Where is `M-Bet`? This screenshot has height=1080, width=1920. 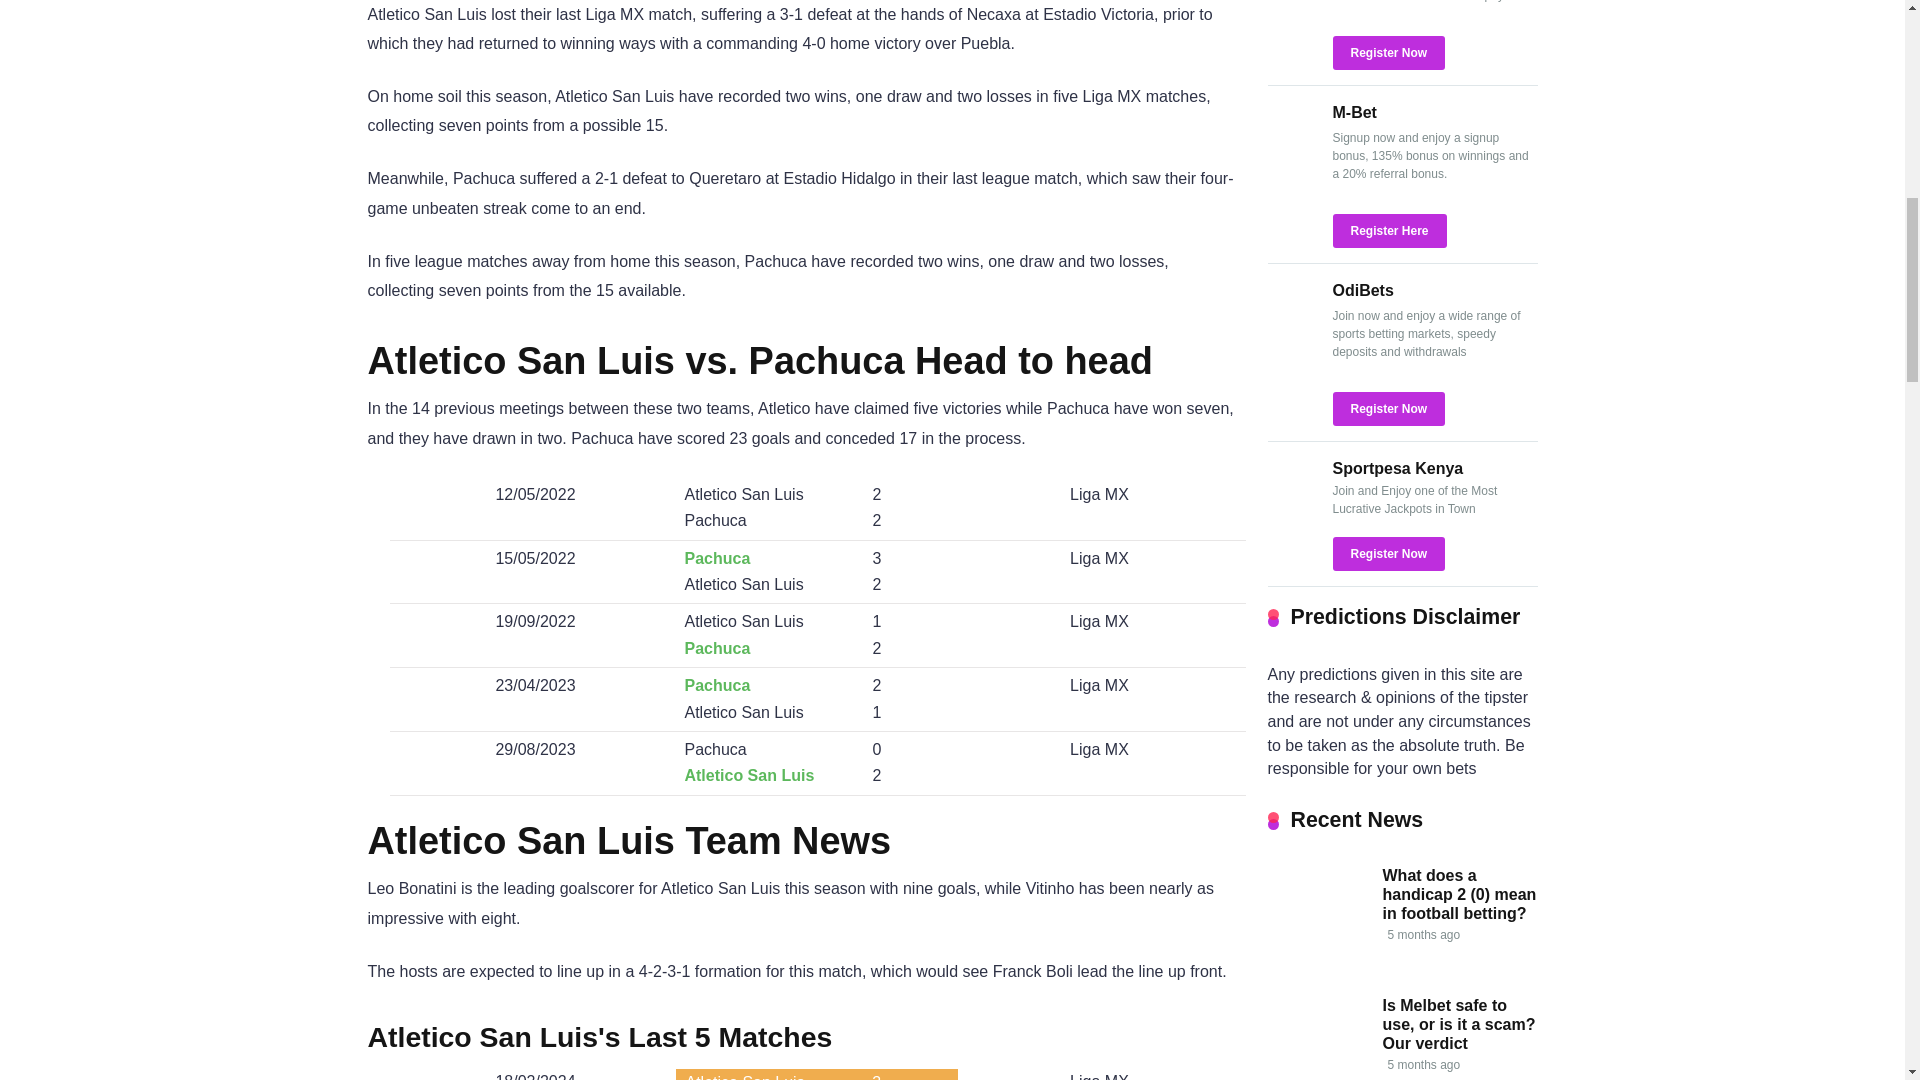 M-Bet is located at coordinates (1354, 112).